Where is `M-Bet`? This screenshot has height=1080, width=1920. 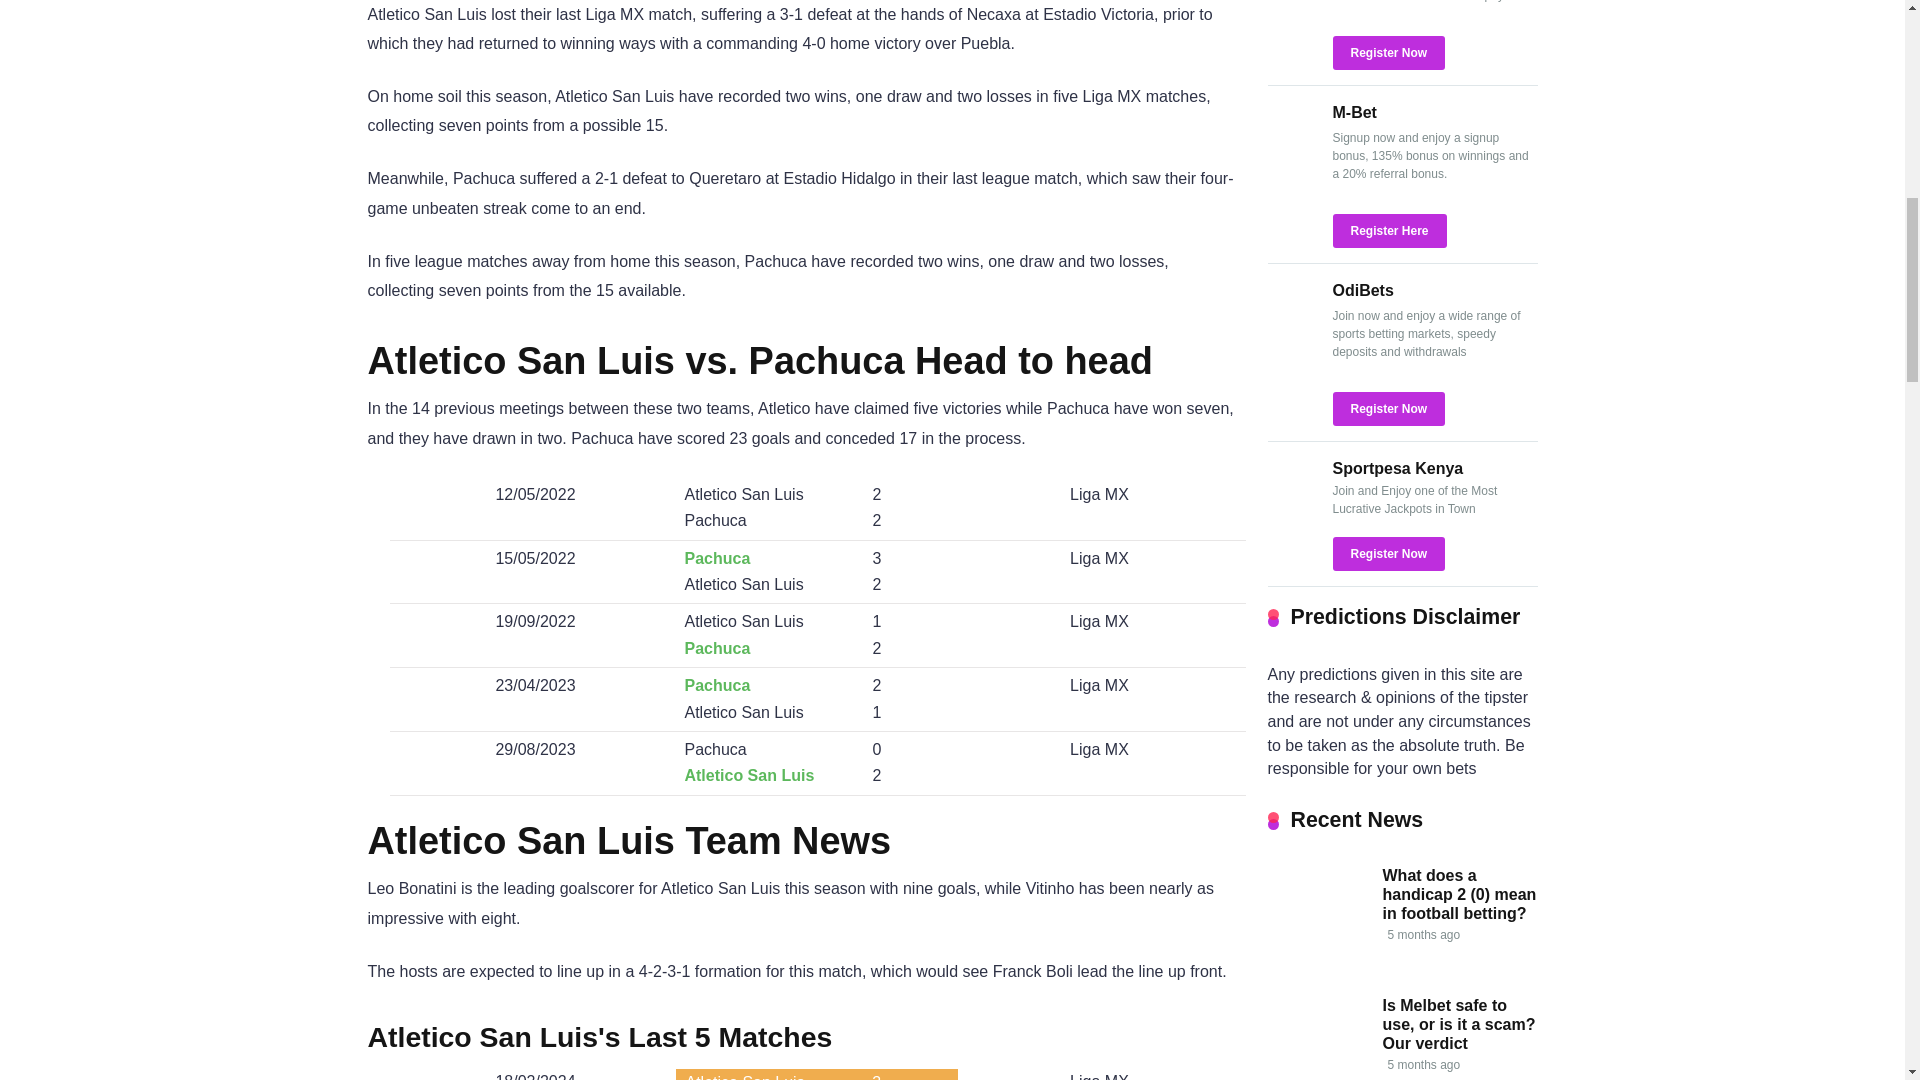 M-Bet is located at coordinates (1354, 112).